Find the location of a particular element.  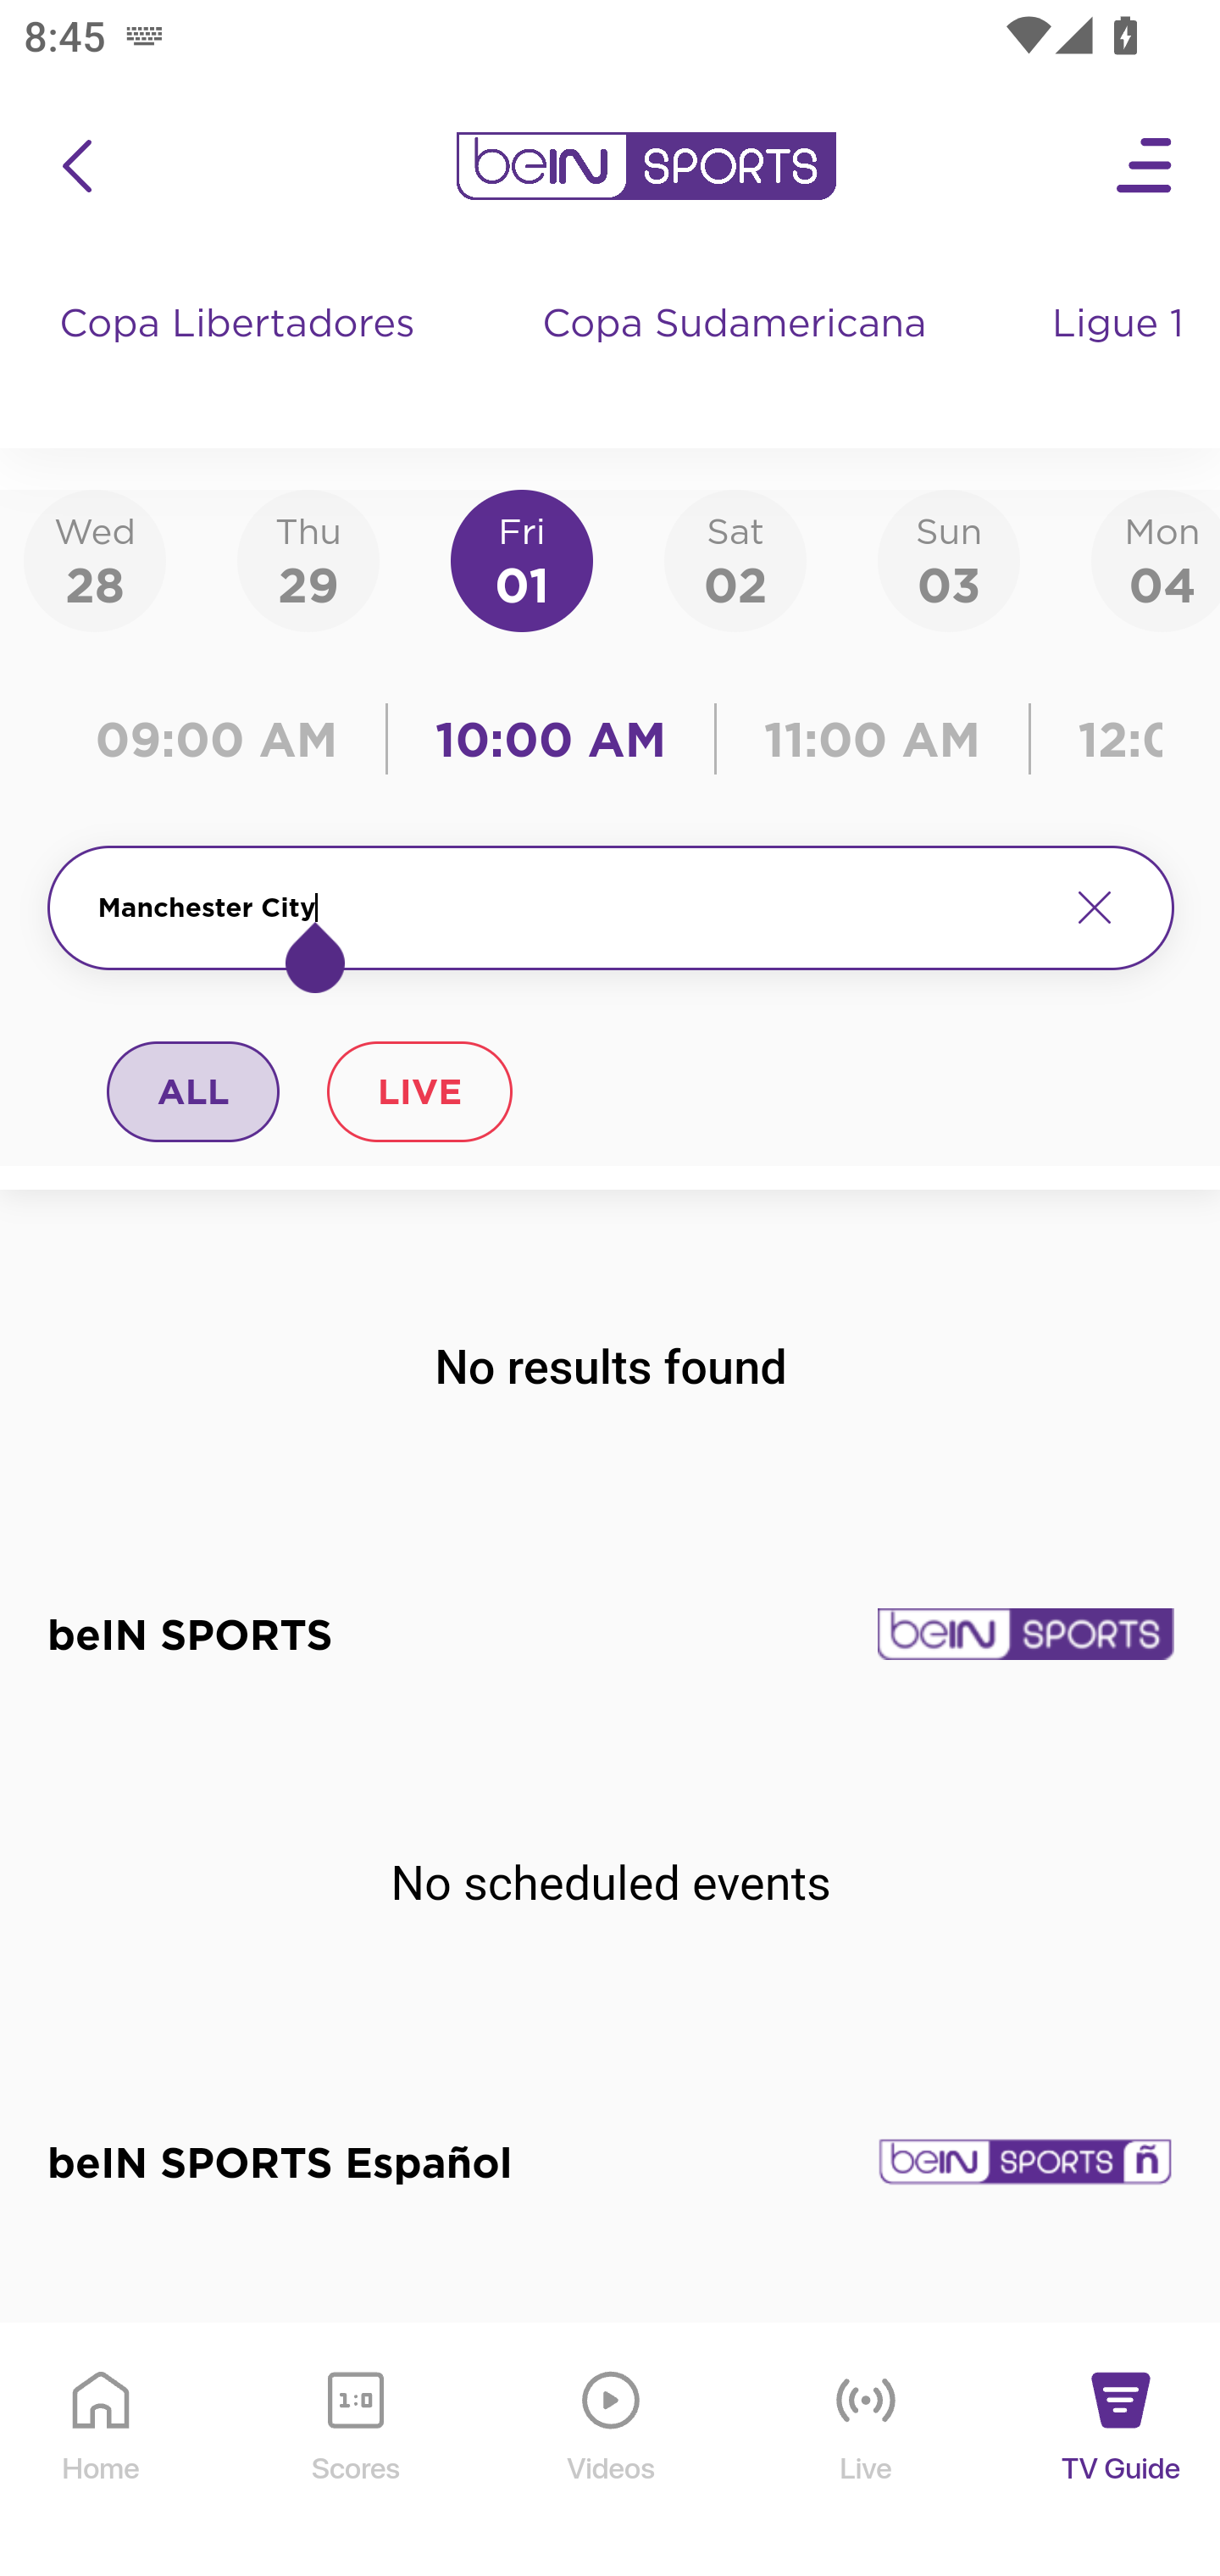

ALL is located at coordinates (194, 1091).